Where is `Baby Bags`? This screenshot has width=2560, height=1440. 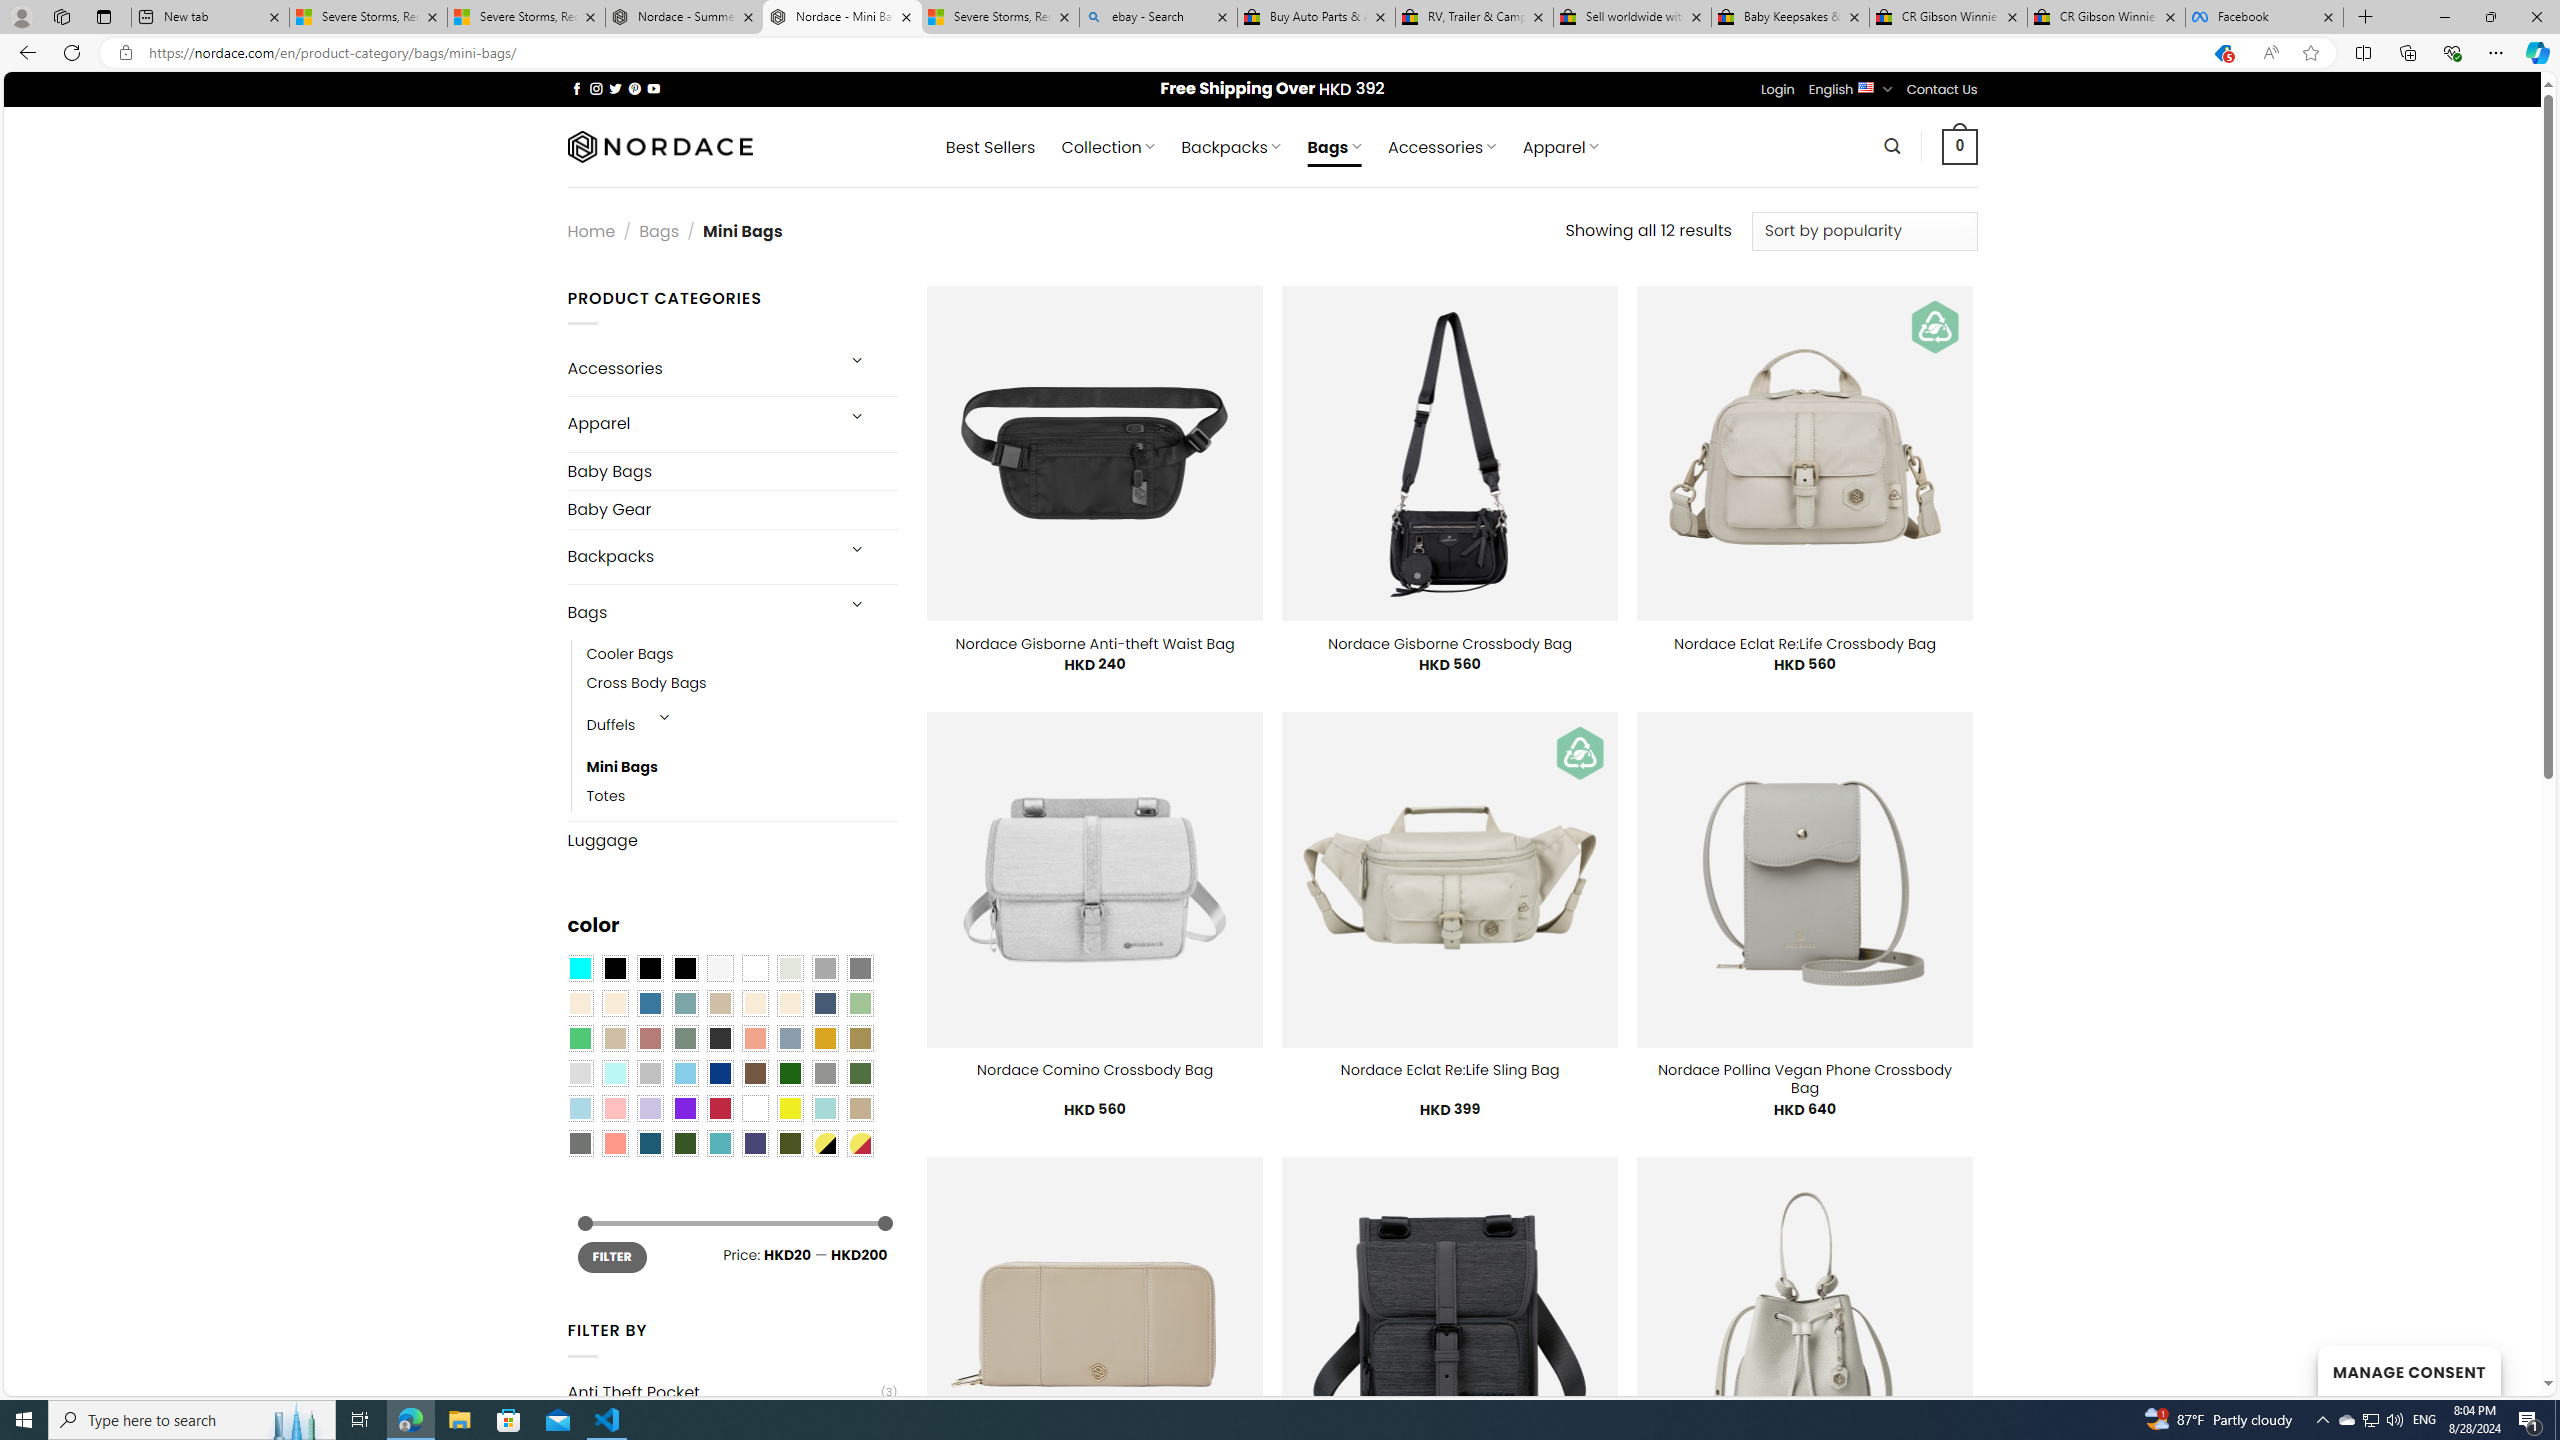 Baby Bags is located at coordinates (732, 472).